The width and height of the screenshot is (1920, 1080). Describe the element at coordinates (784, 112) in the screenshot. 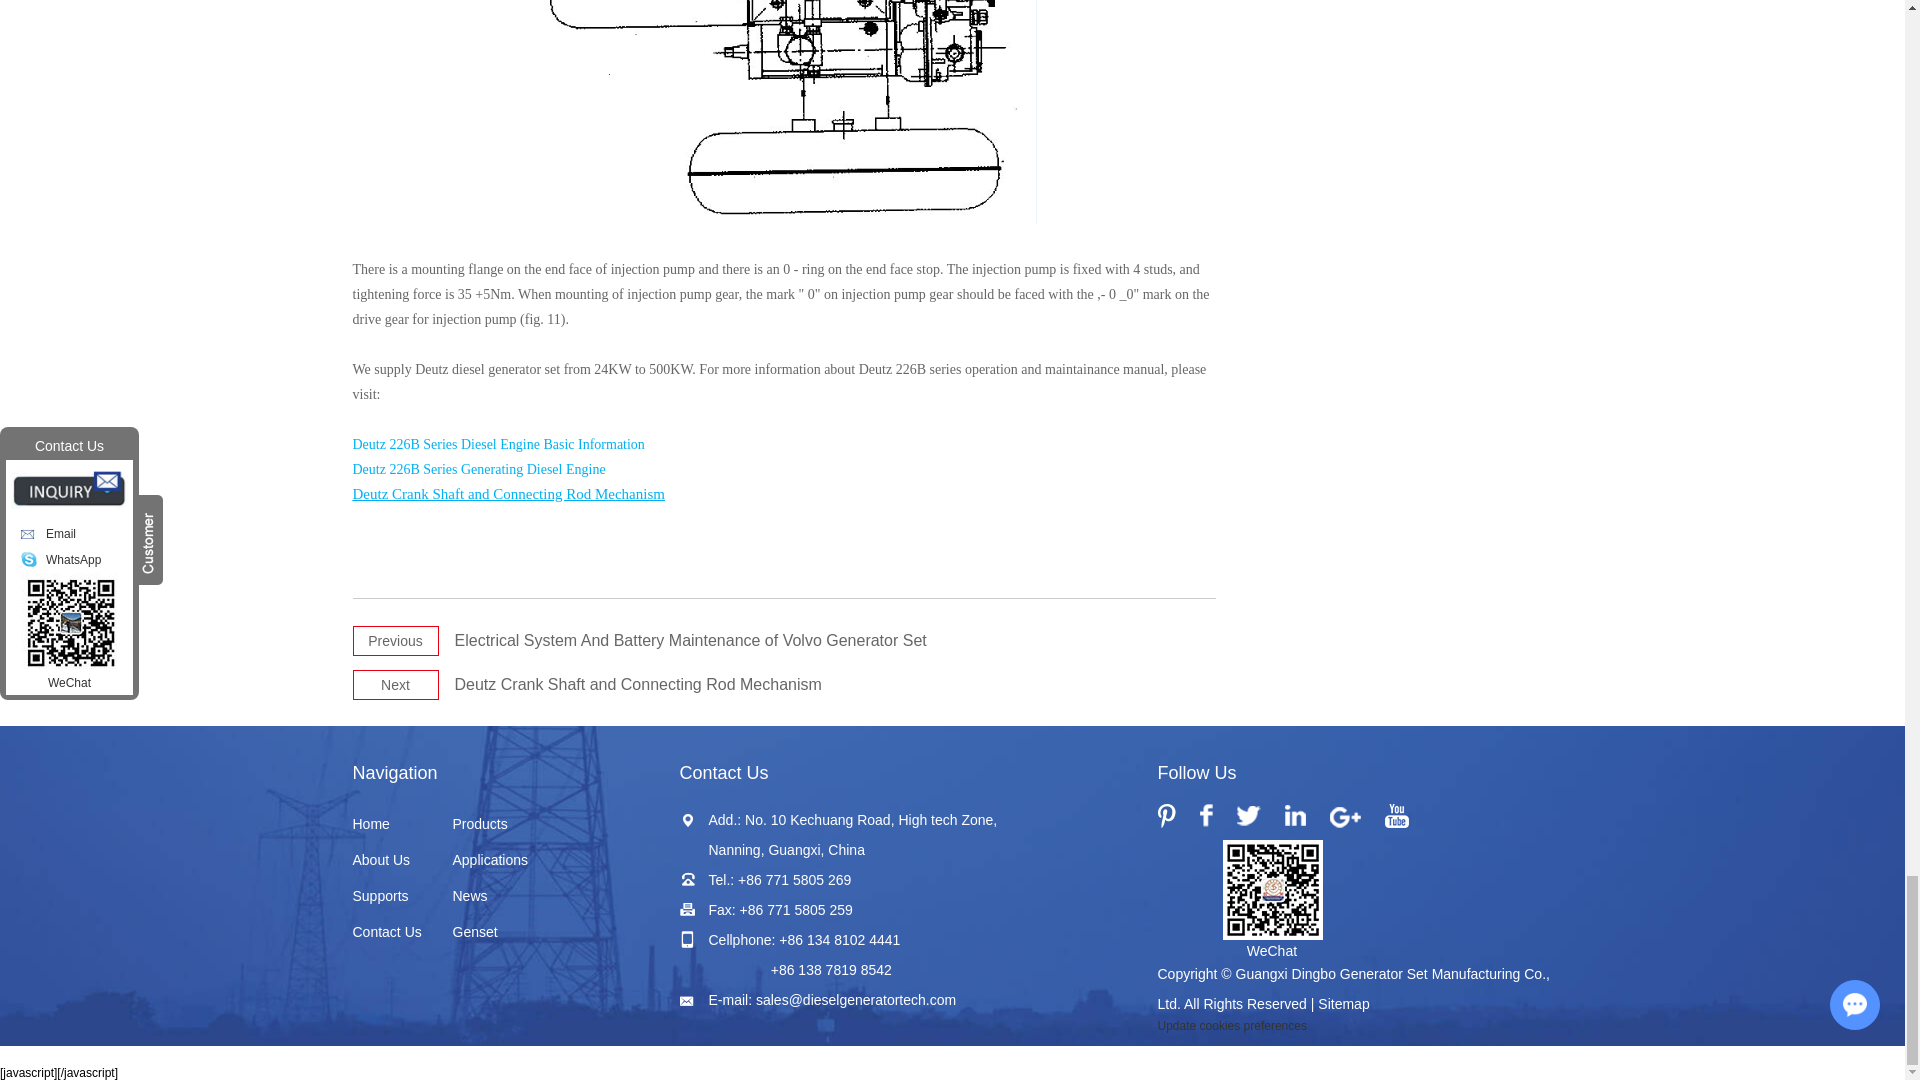

I see `fuel supply system` at that location.